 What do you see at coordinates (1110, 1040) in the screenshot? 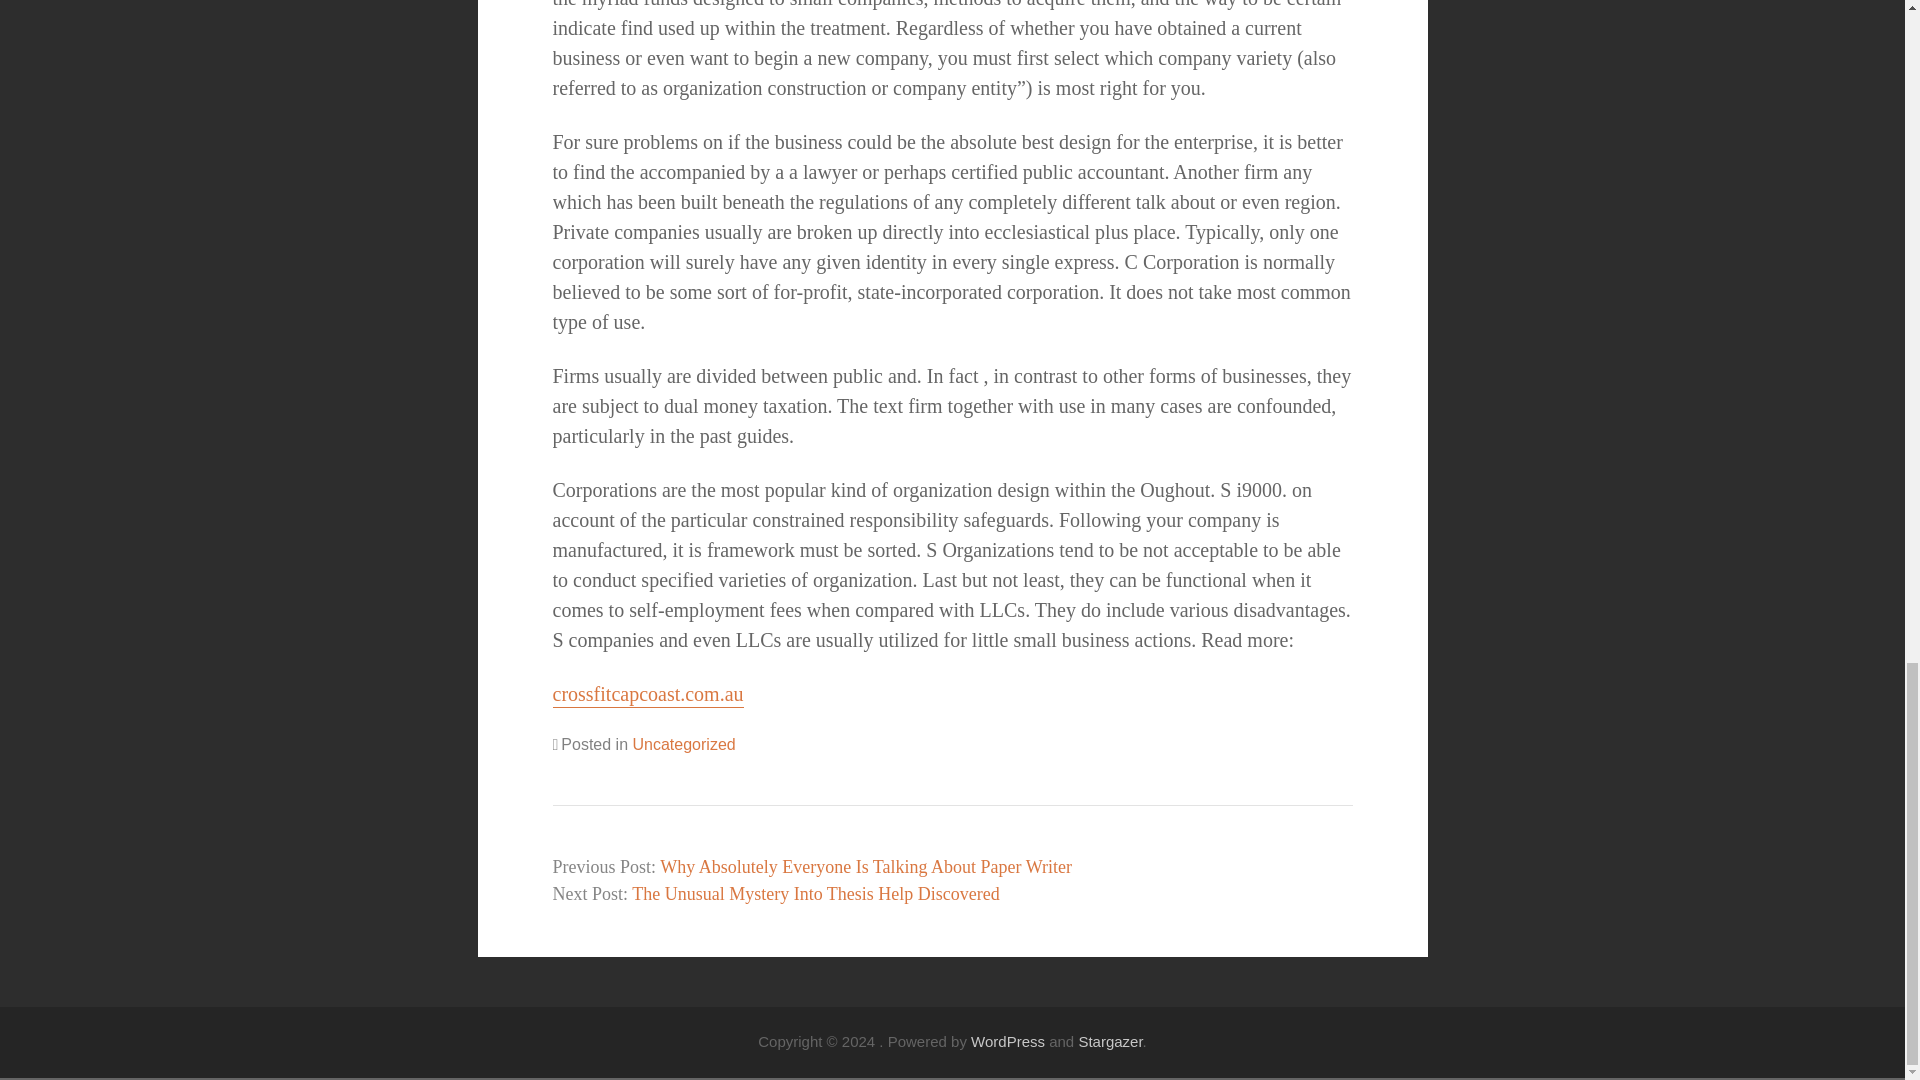
I see `Stargazer WordPress Theme` at bounding box center [1110, 1040].